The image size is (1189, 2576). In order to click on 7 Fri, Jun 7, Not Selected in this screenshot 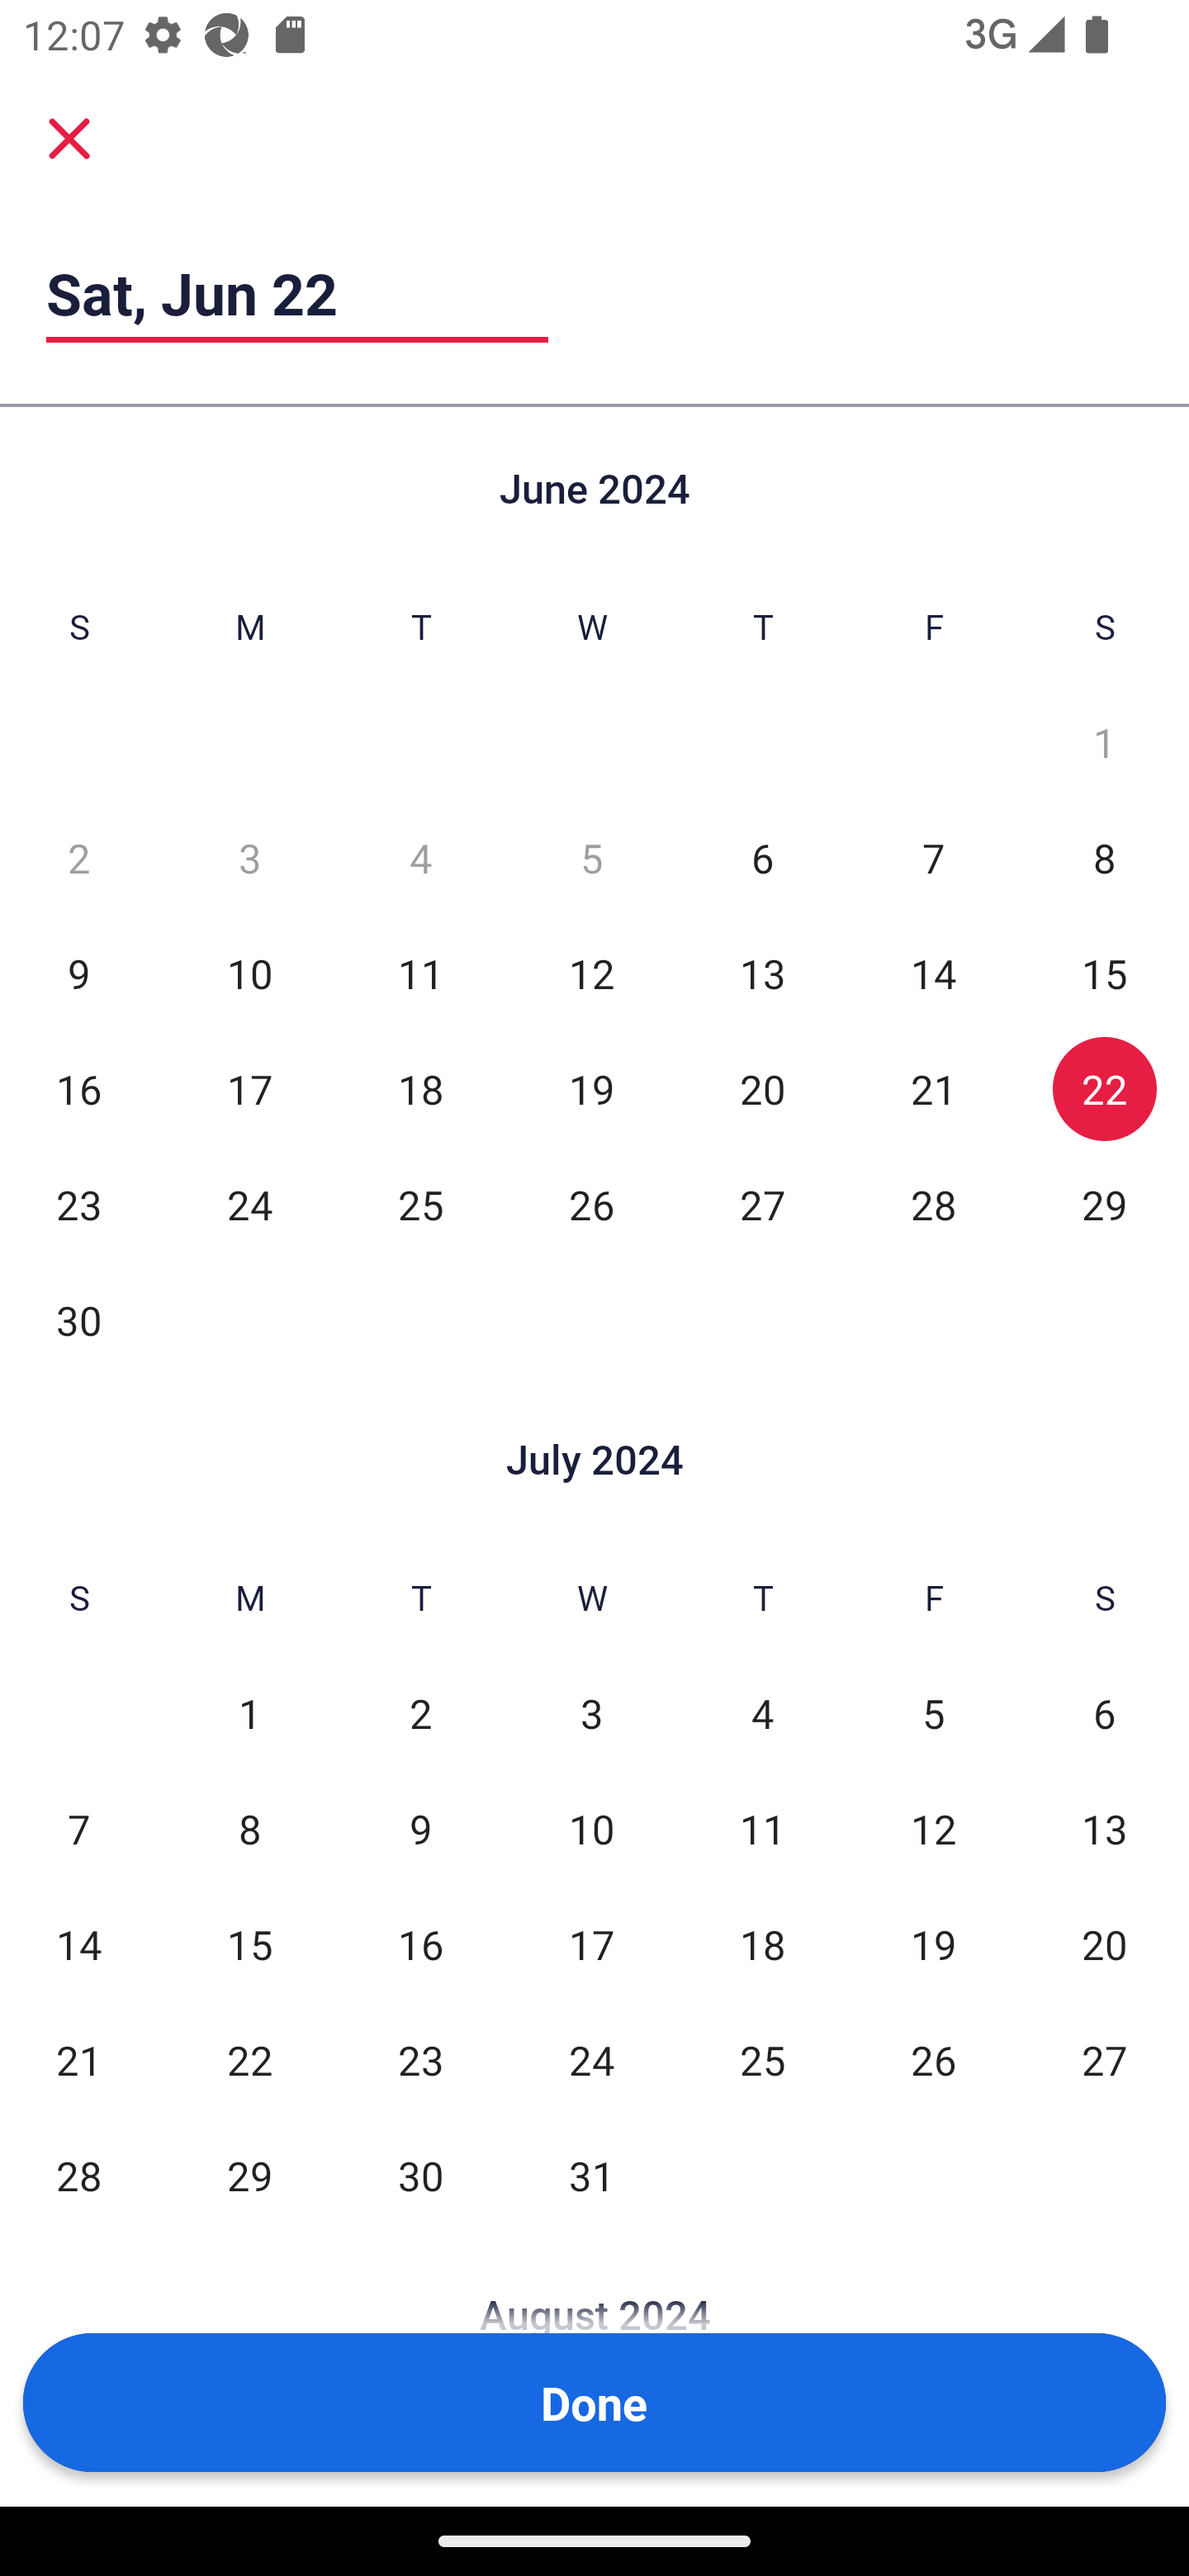, I will do `click(933, 857)`.